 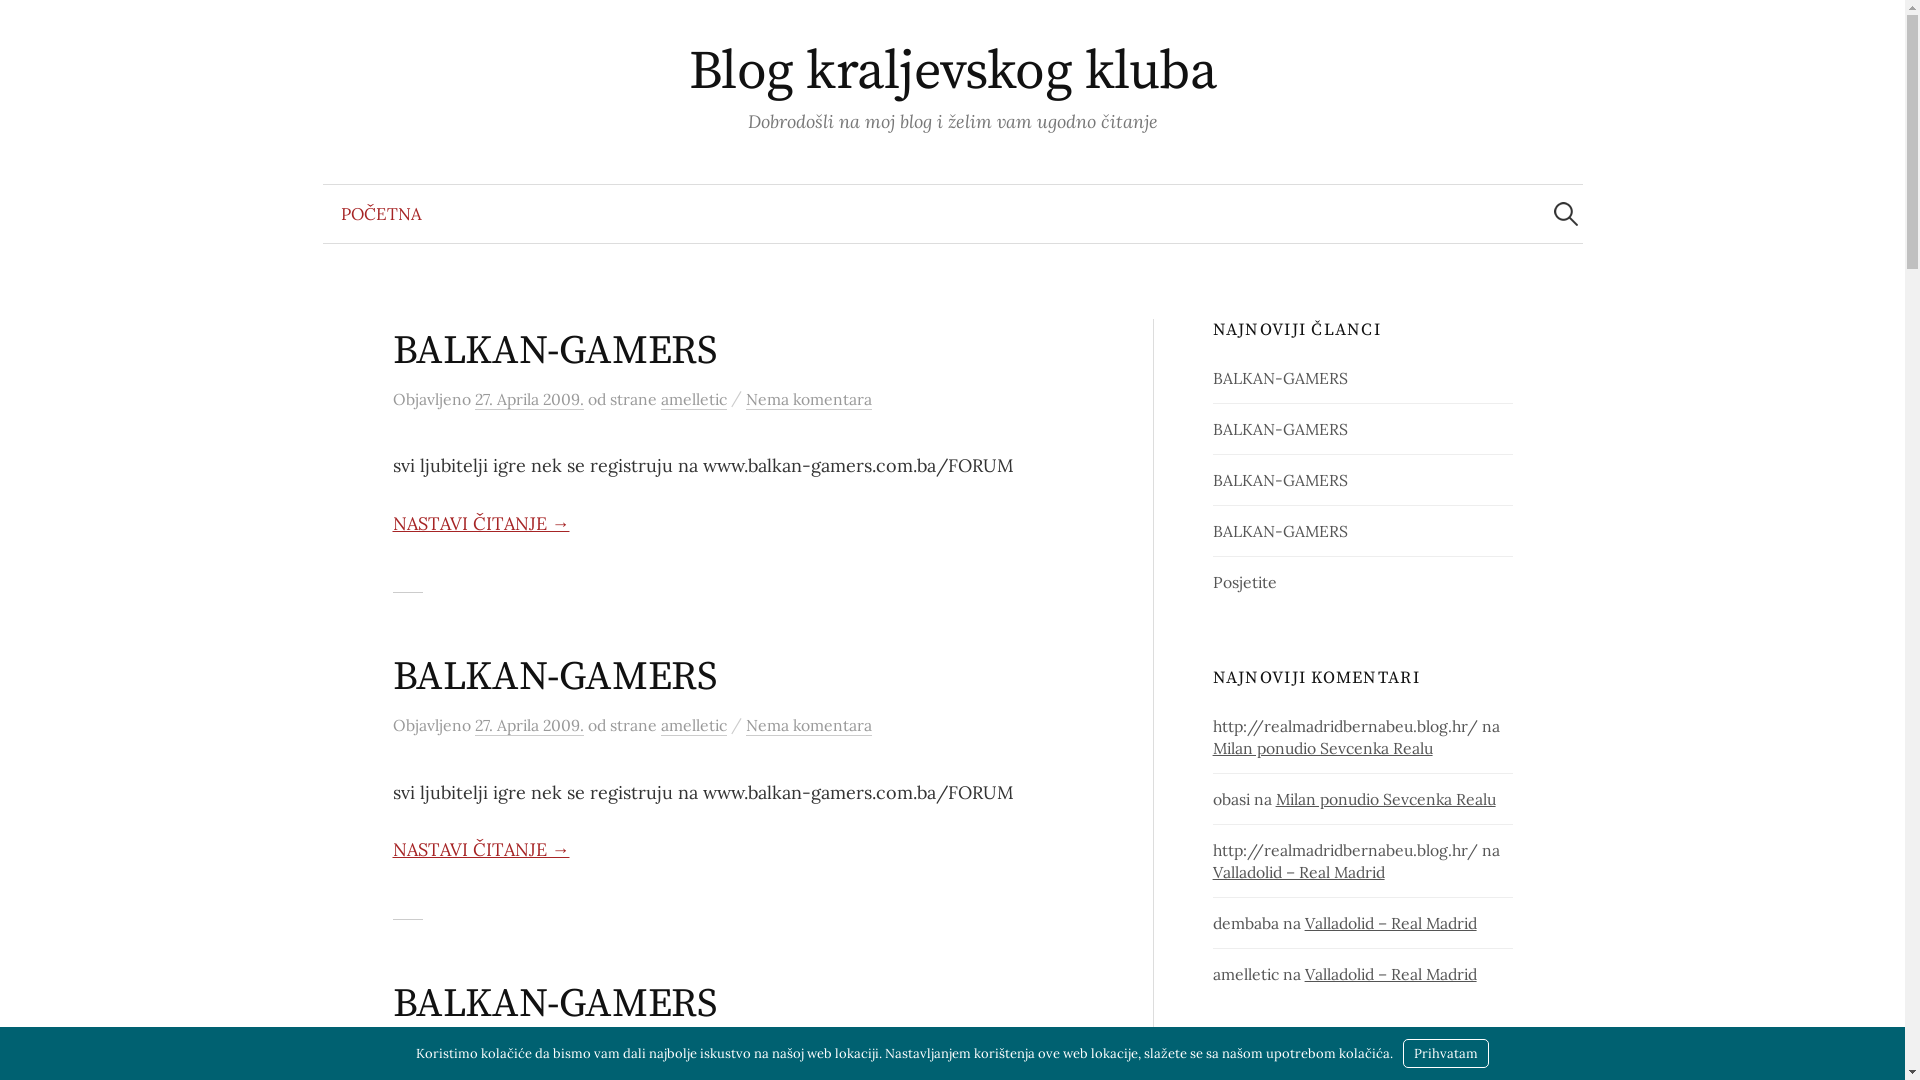 I want to click on Milan ponudio Sevcenka Realu, so click(x=1323, y=748).